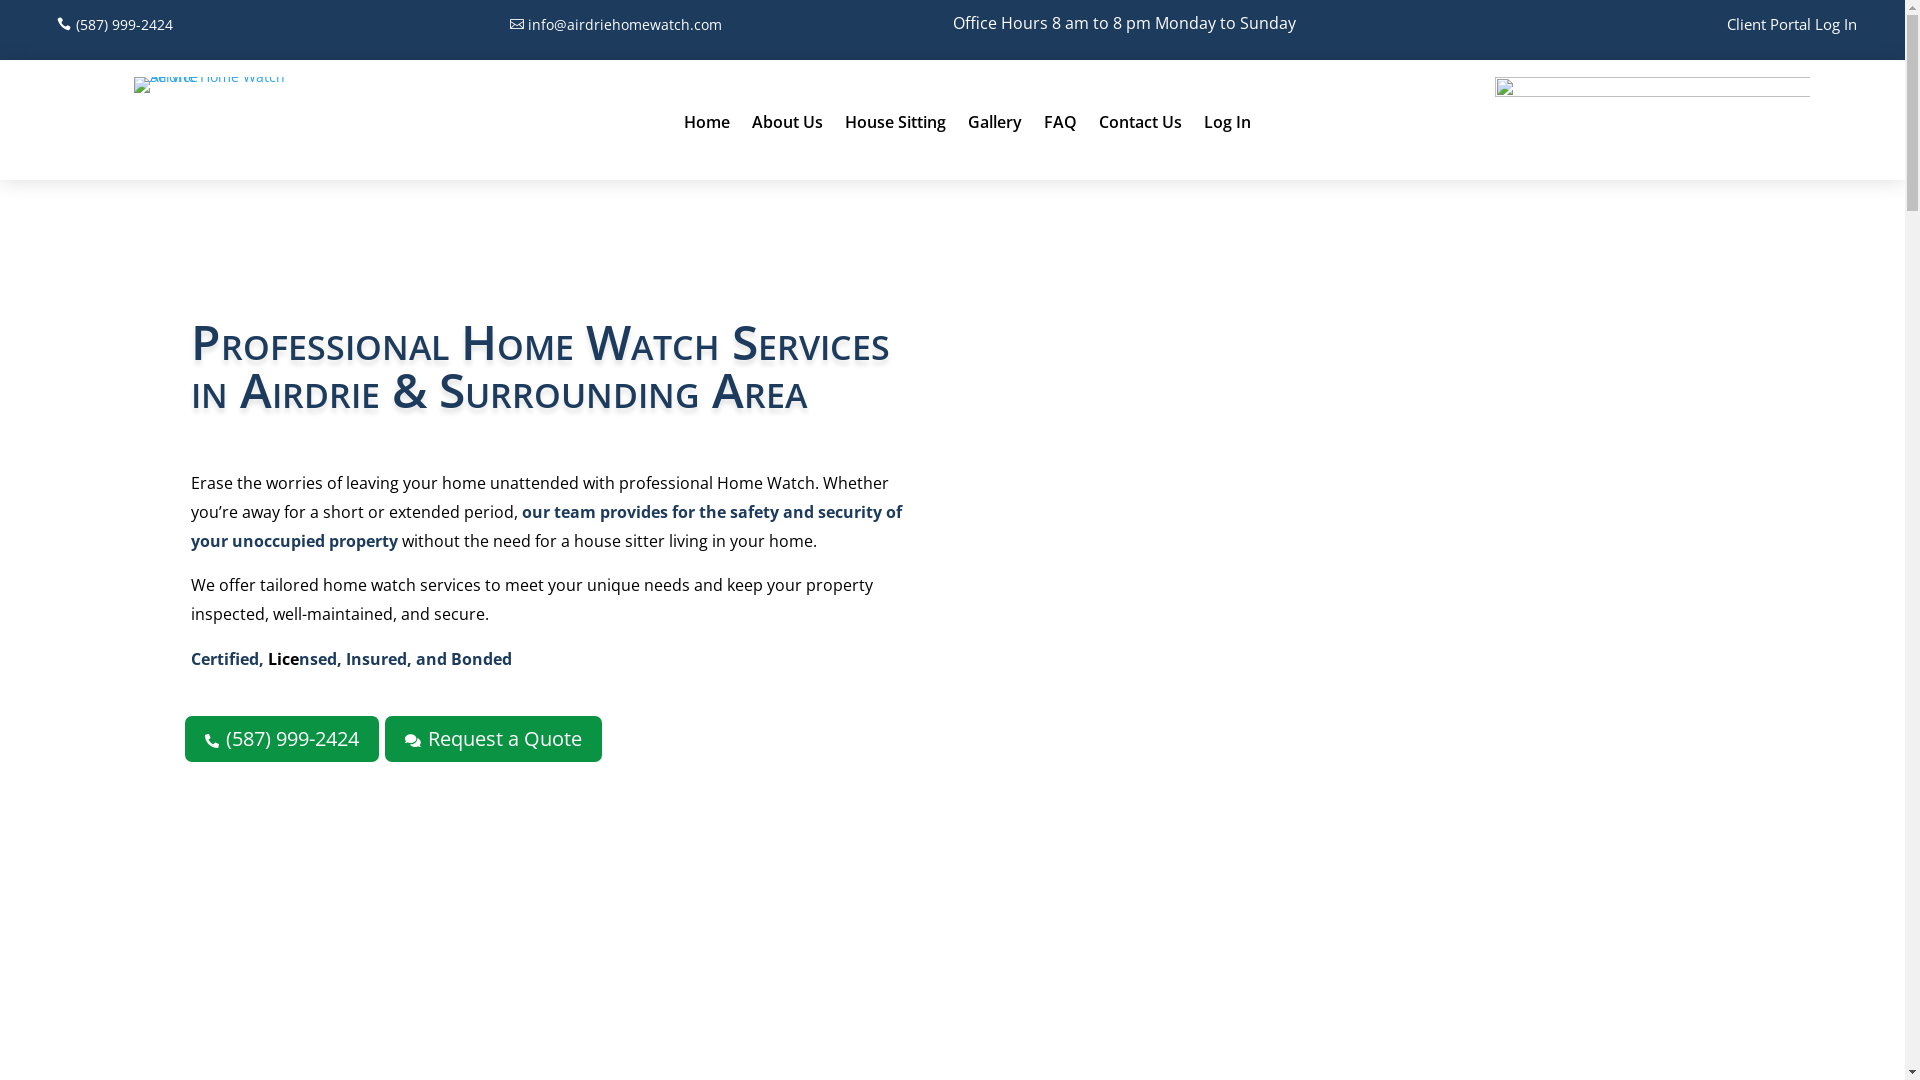 This screenshot has height=1080, width=1920. What do you see at coordinates (995, 126) in the screenshot?
I see `Gallery` at bounding box center [995, 126].